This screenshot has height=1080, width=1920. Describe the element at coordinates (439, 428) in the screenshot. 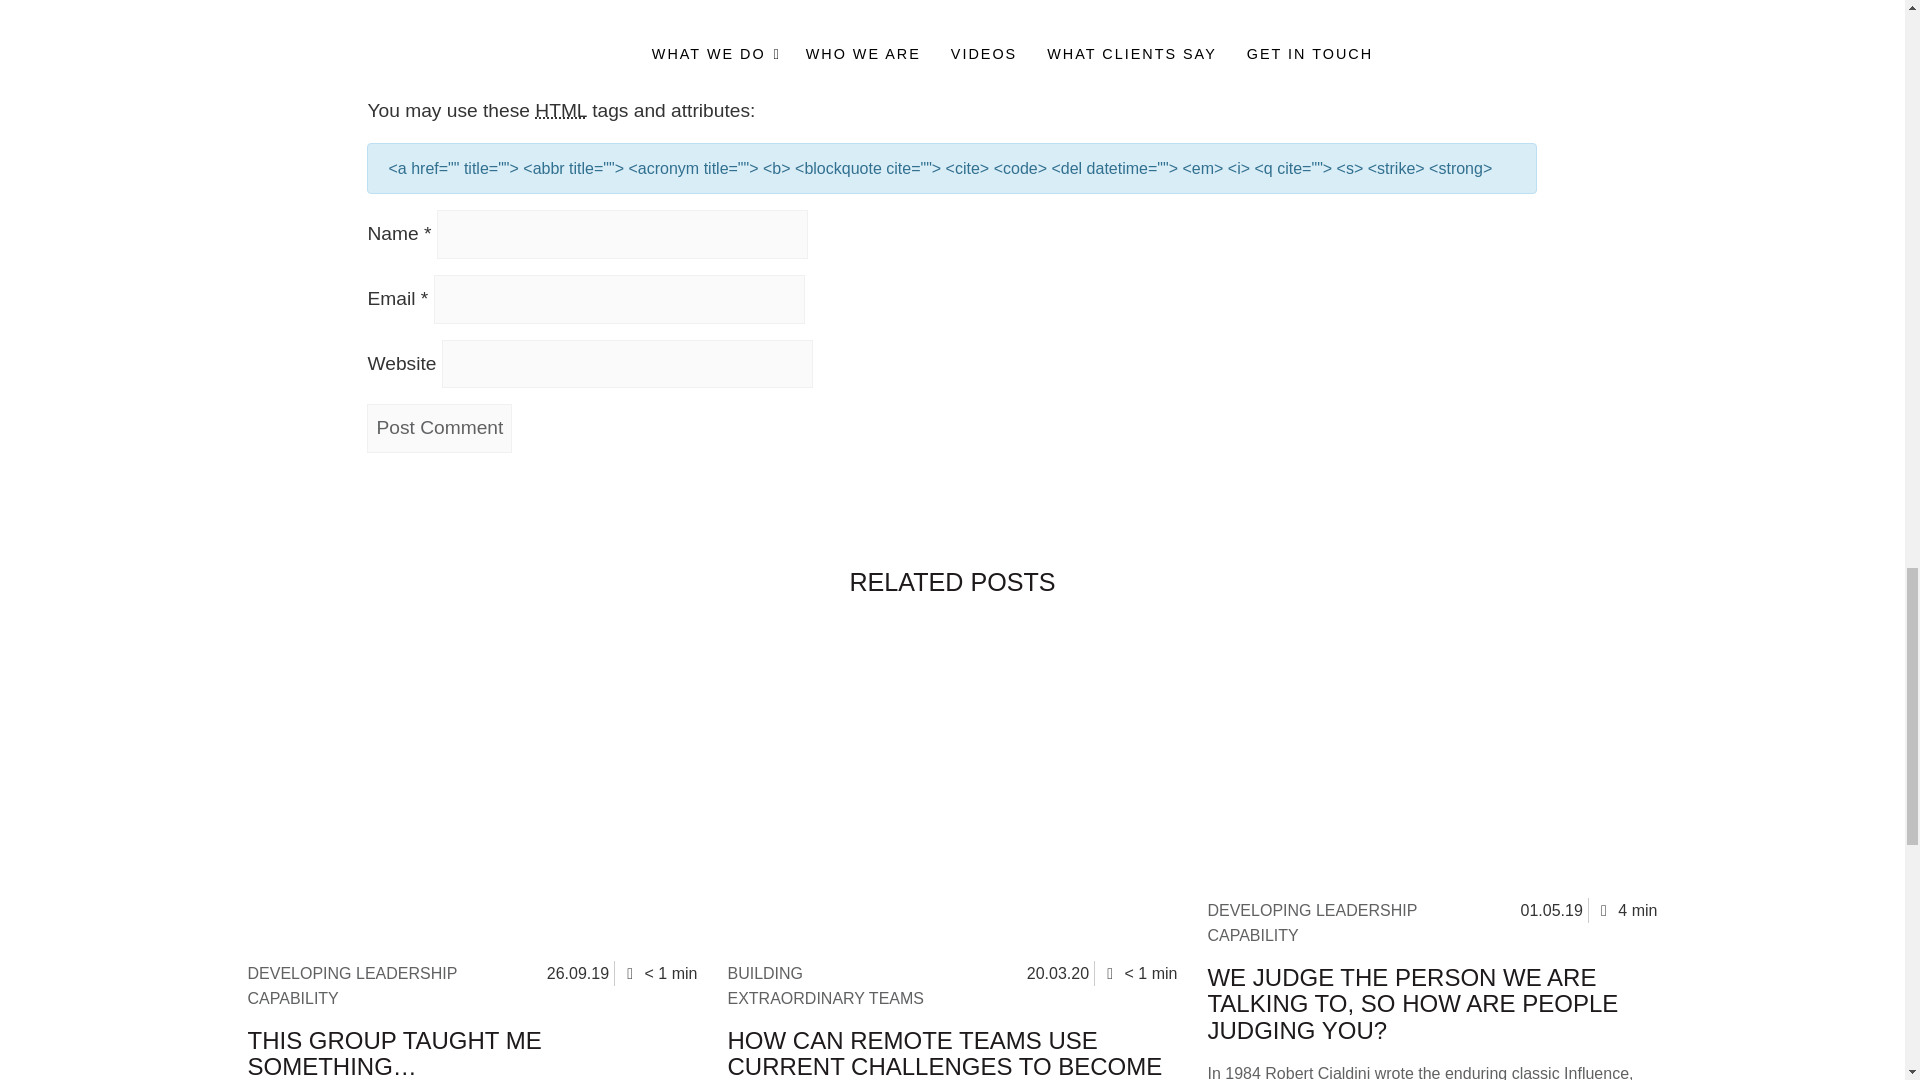

I see `Post Comment` at that location.